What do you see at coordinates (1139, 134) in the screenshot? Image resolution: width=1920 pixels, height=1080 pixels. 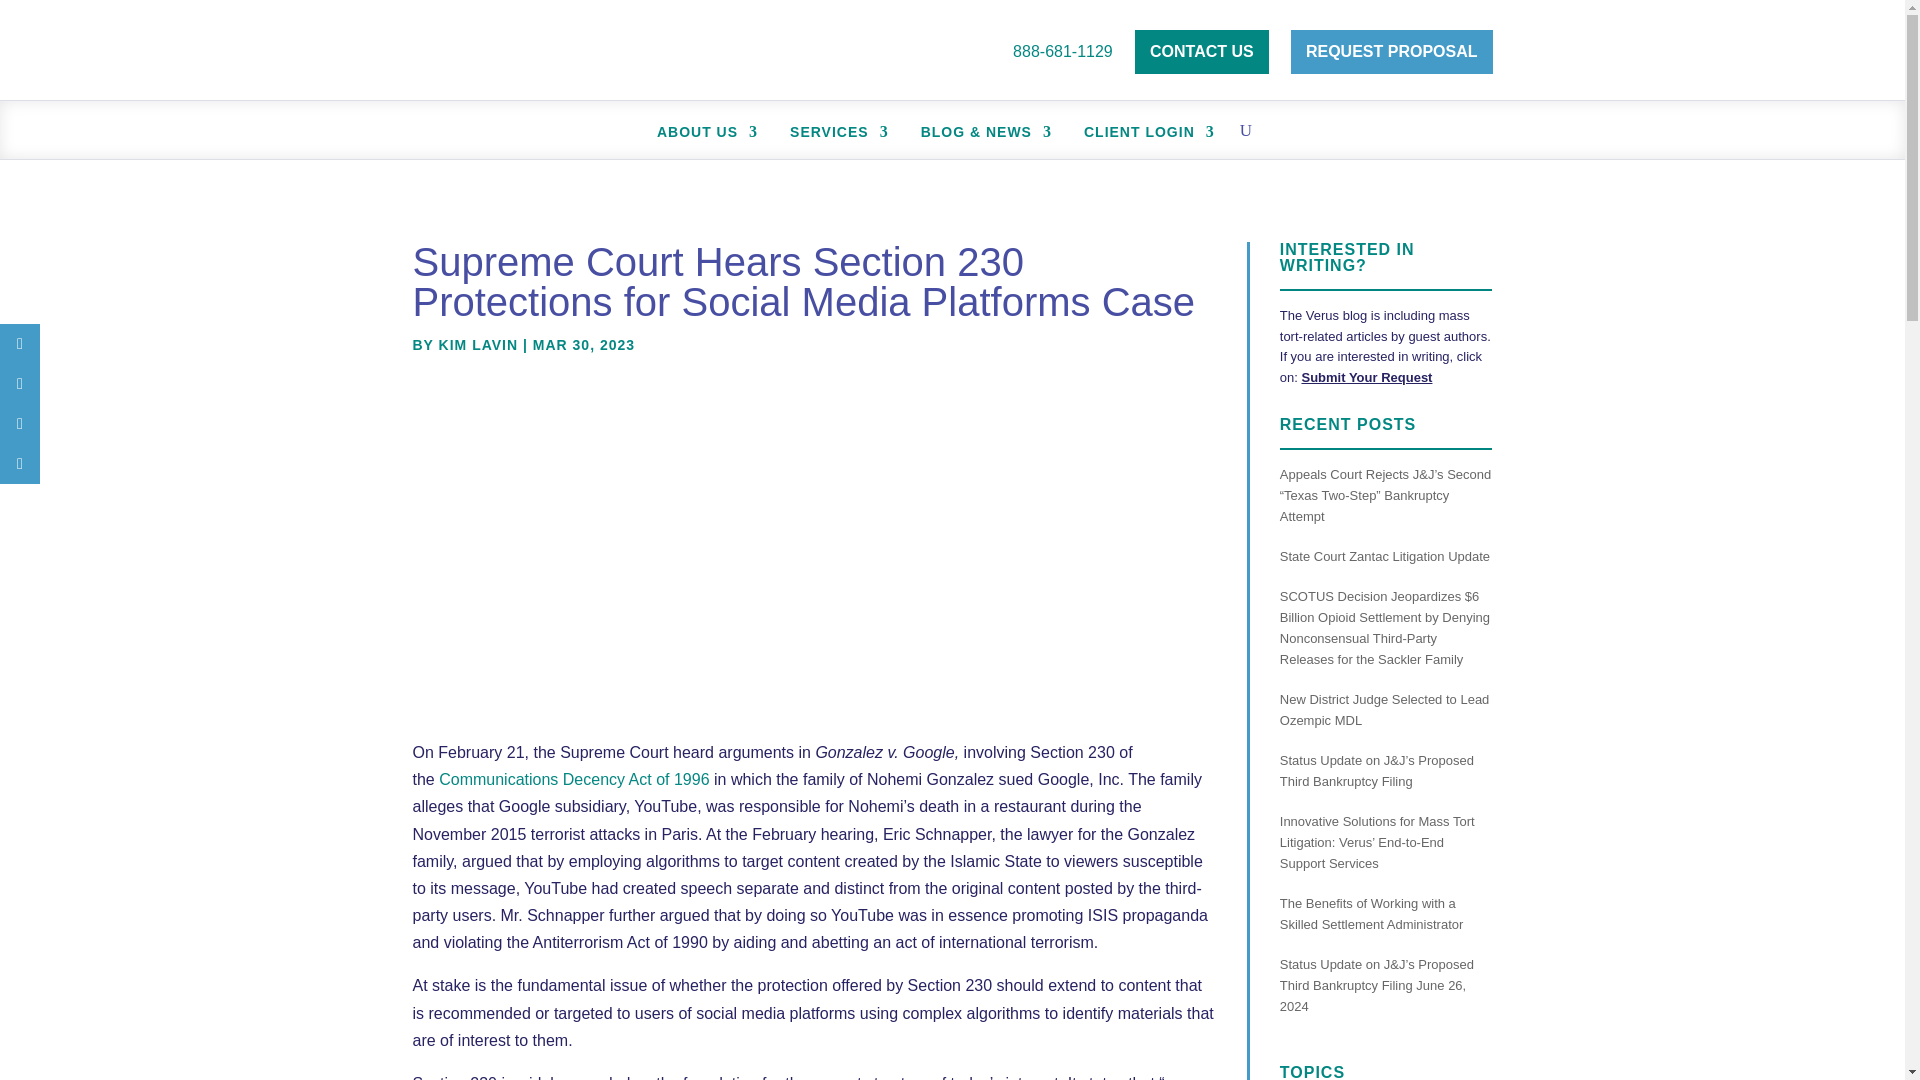 I see `CLIENT LOGIN` at bounding box center [1139, 134].